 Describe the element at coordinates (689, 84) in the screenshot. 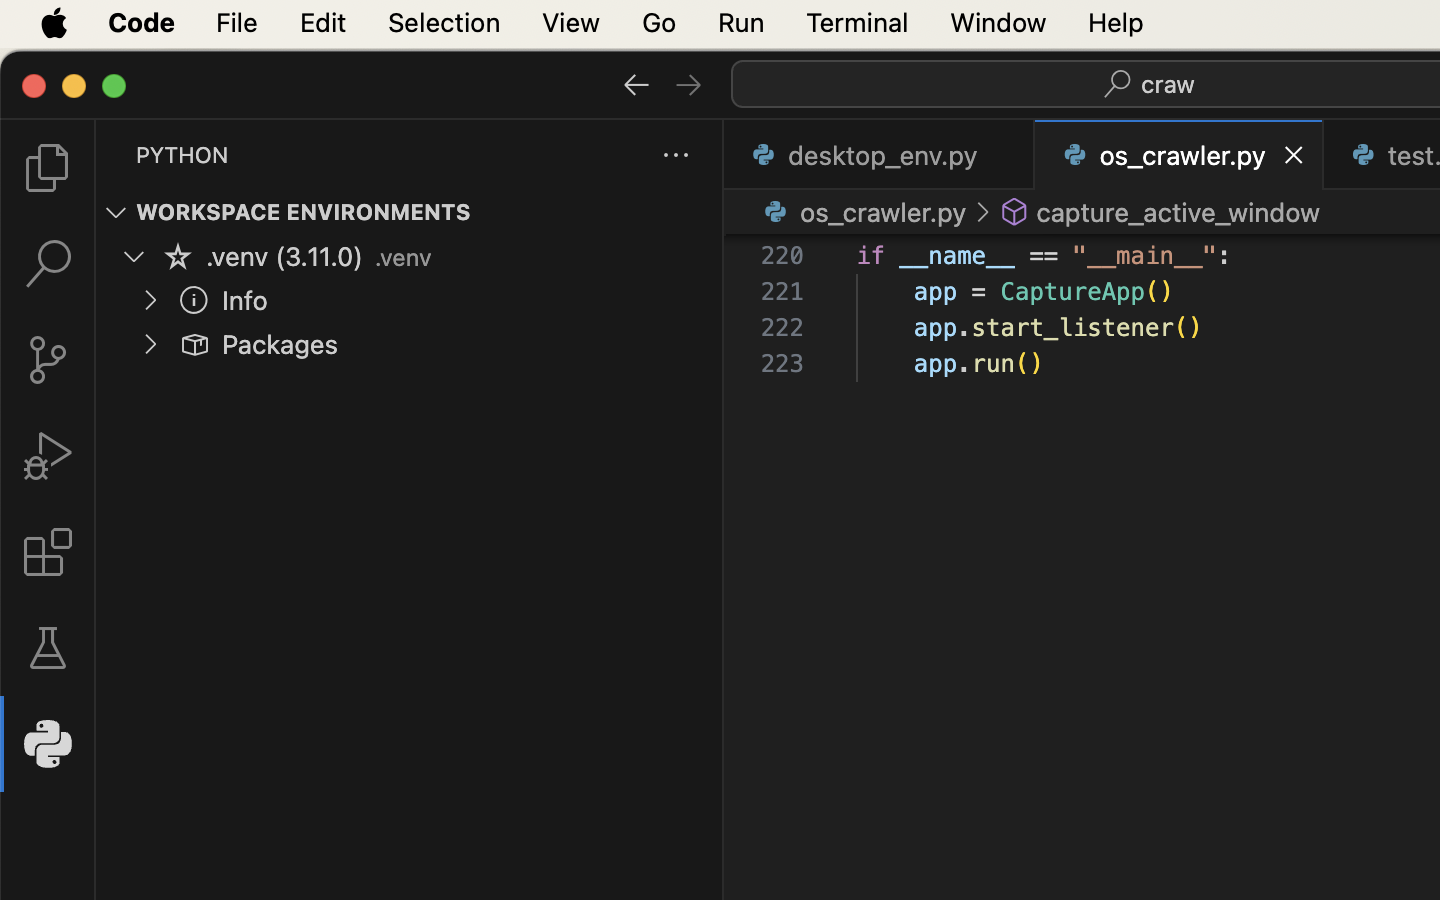

I see `` at that location.